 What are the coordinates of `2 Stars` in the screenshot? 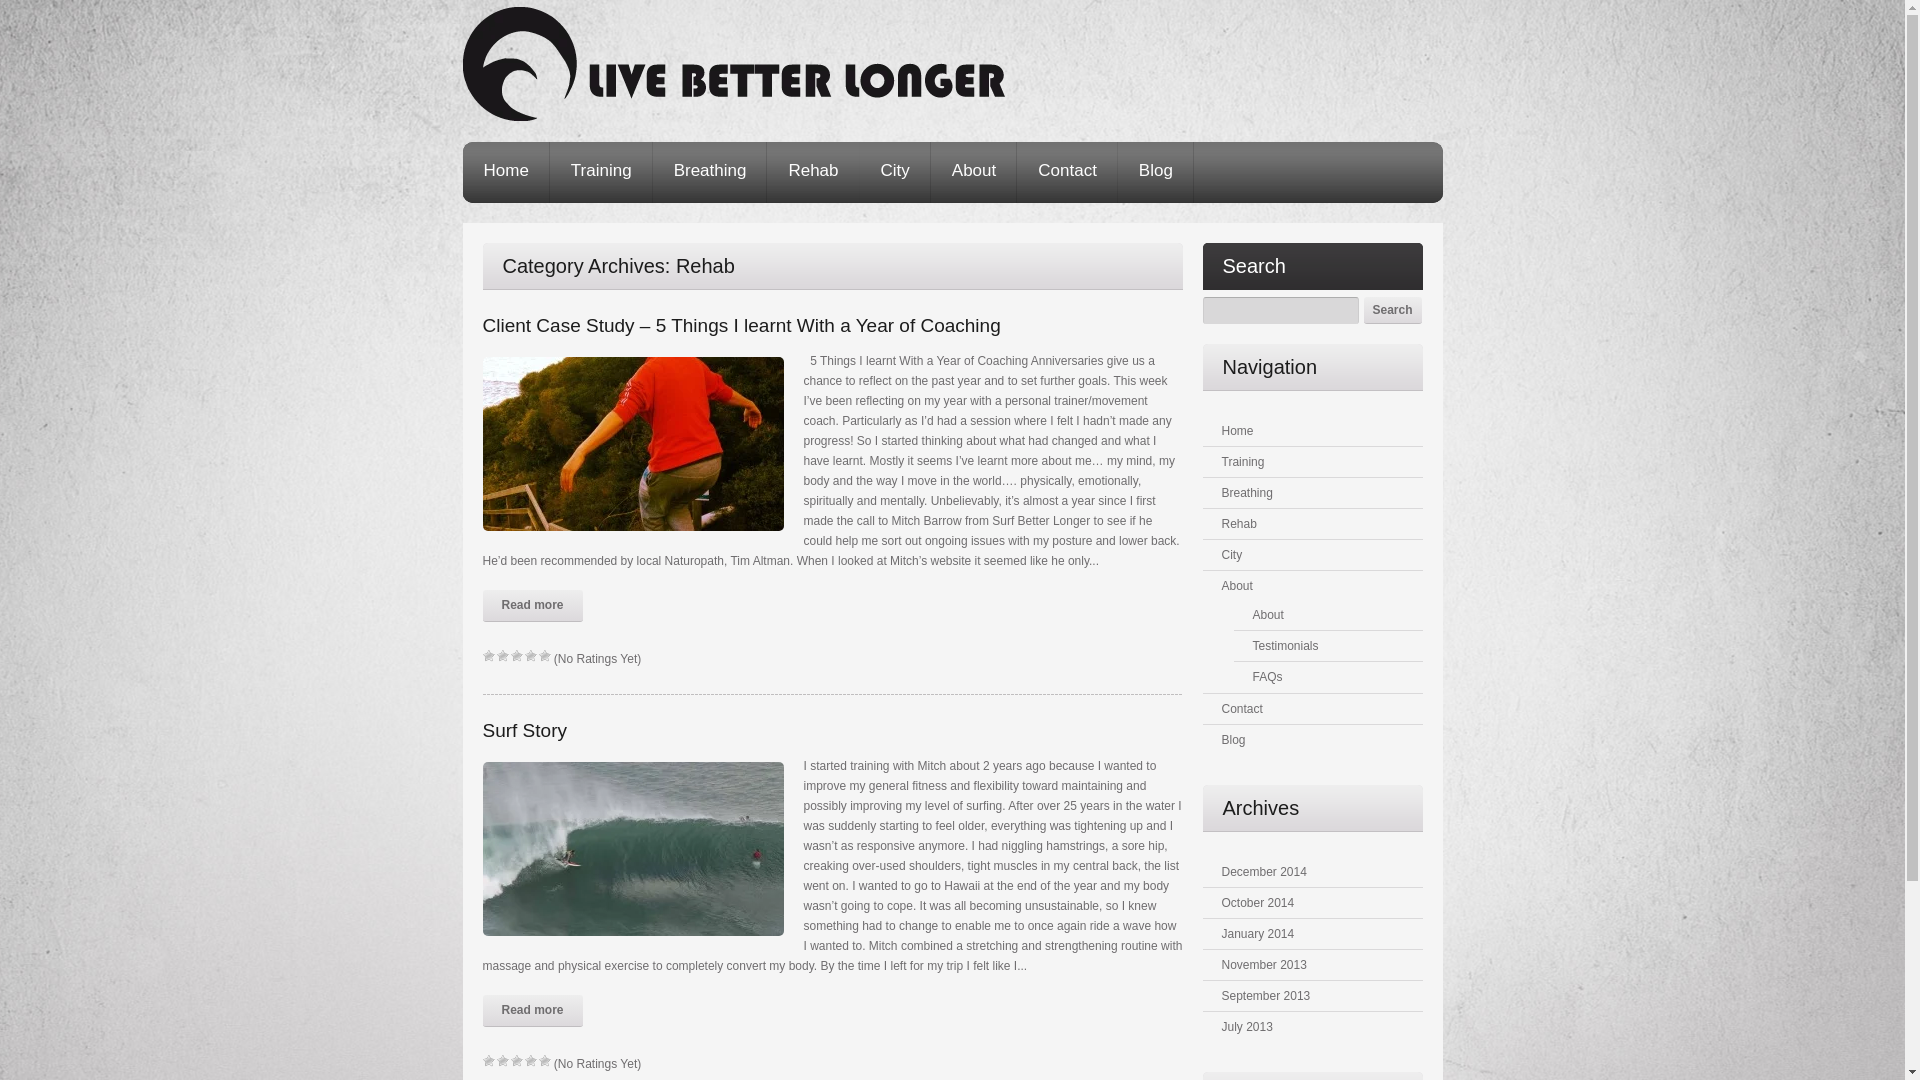 It's located at (502, 1061).